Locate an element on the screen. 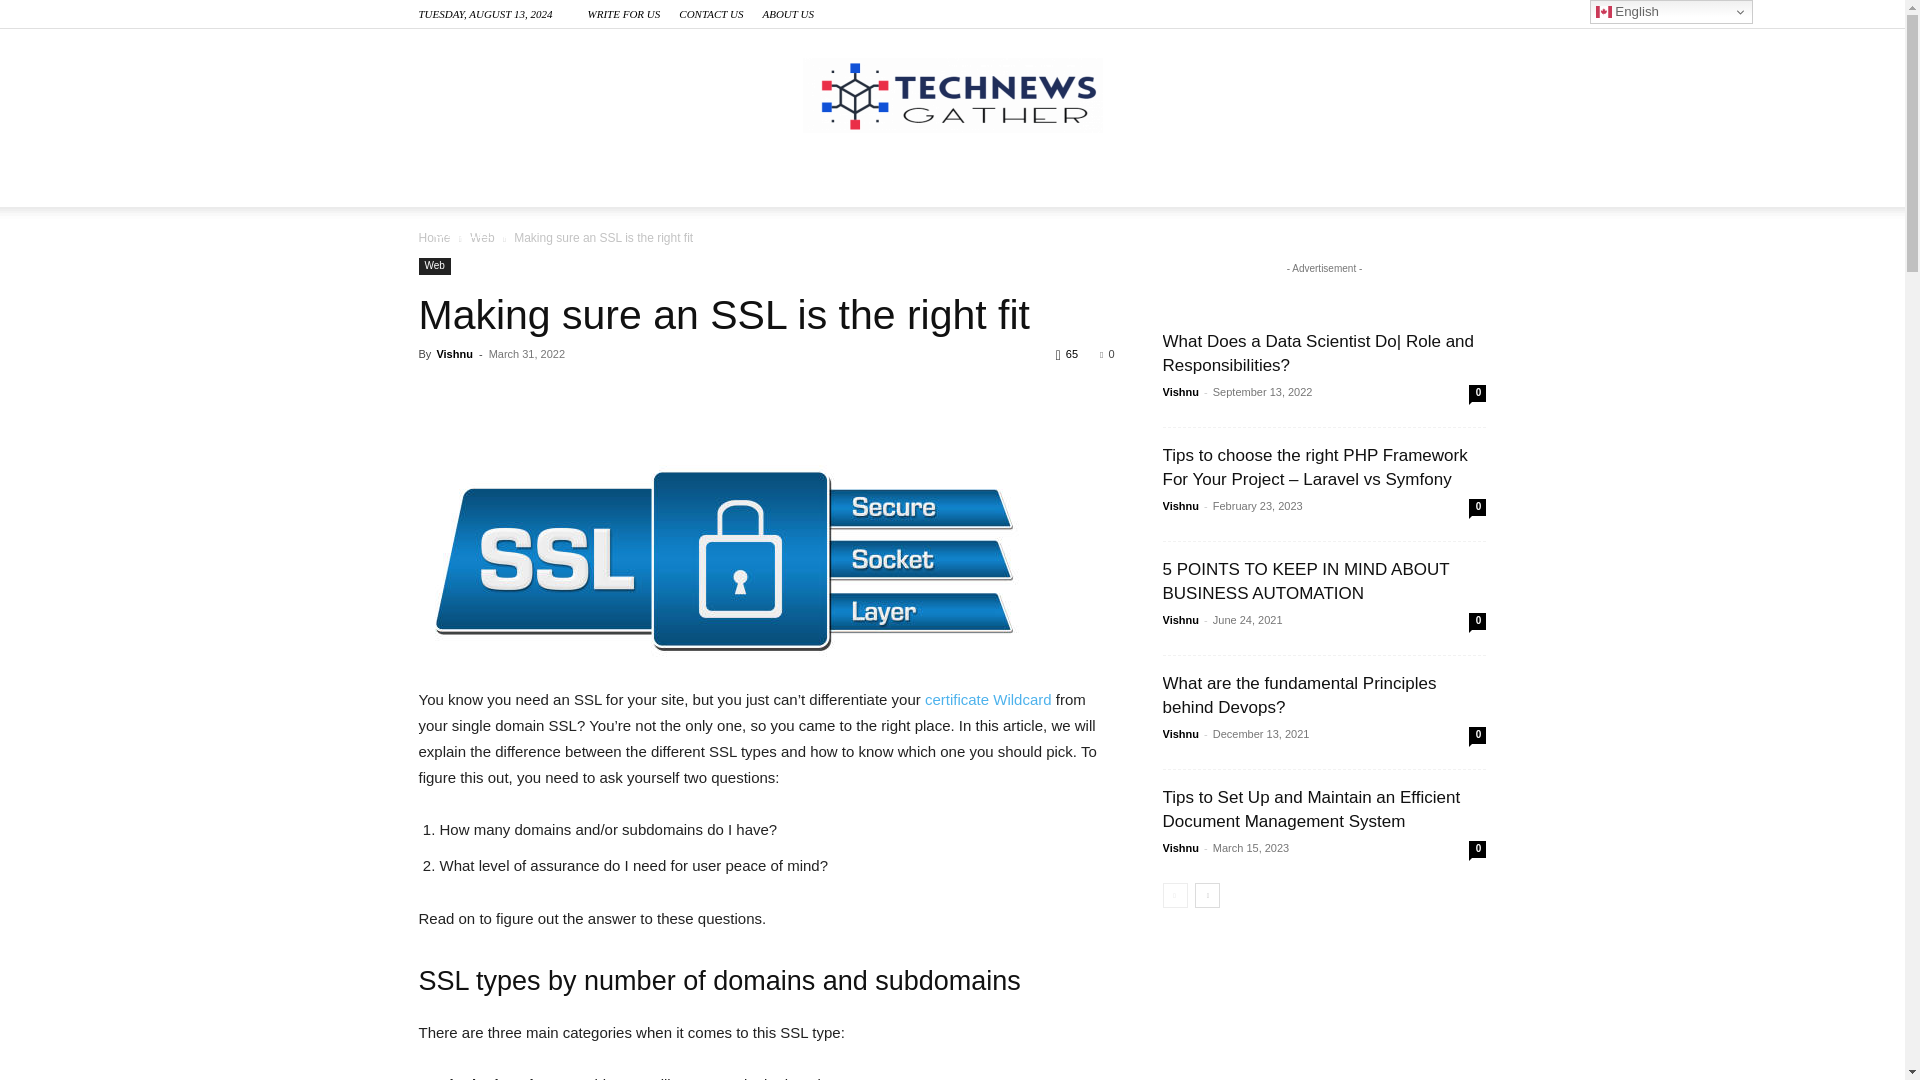  BUSINESS is located at coordinates (670, 182).